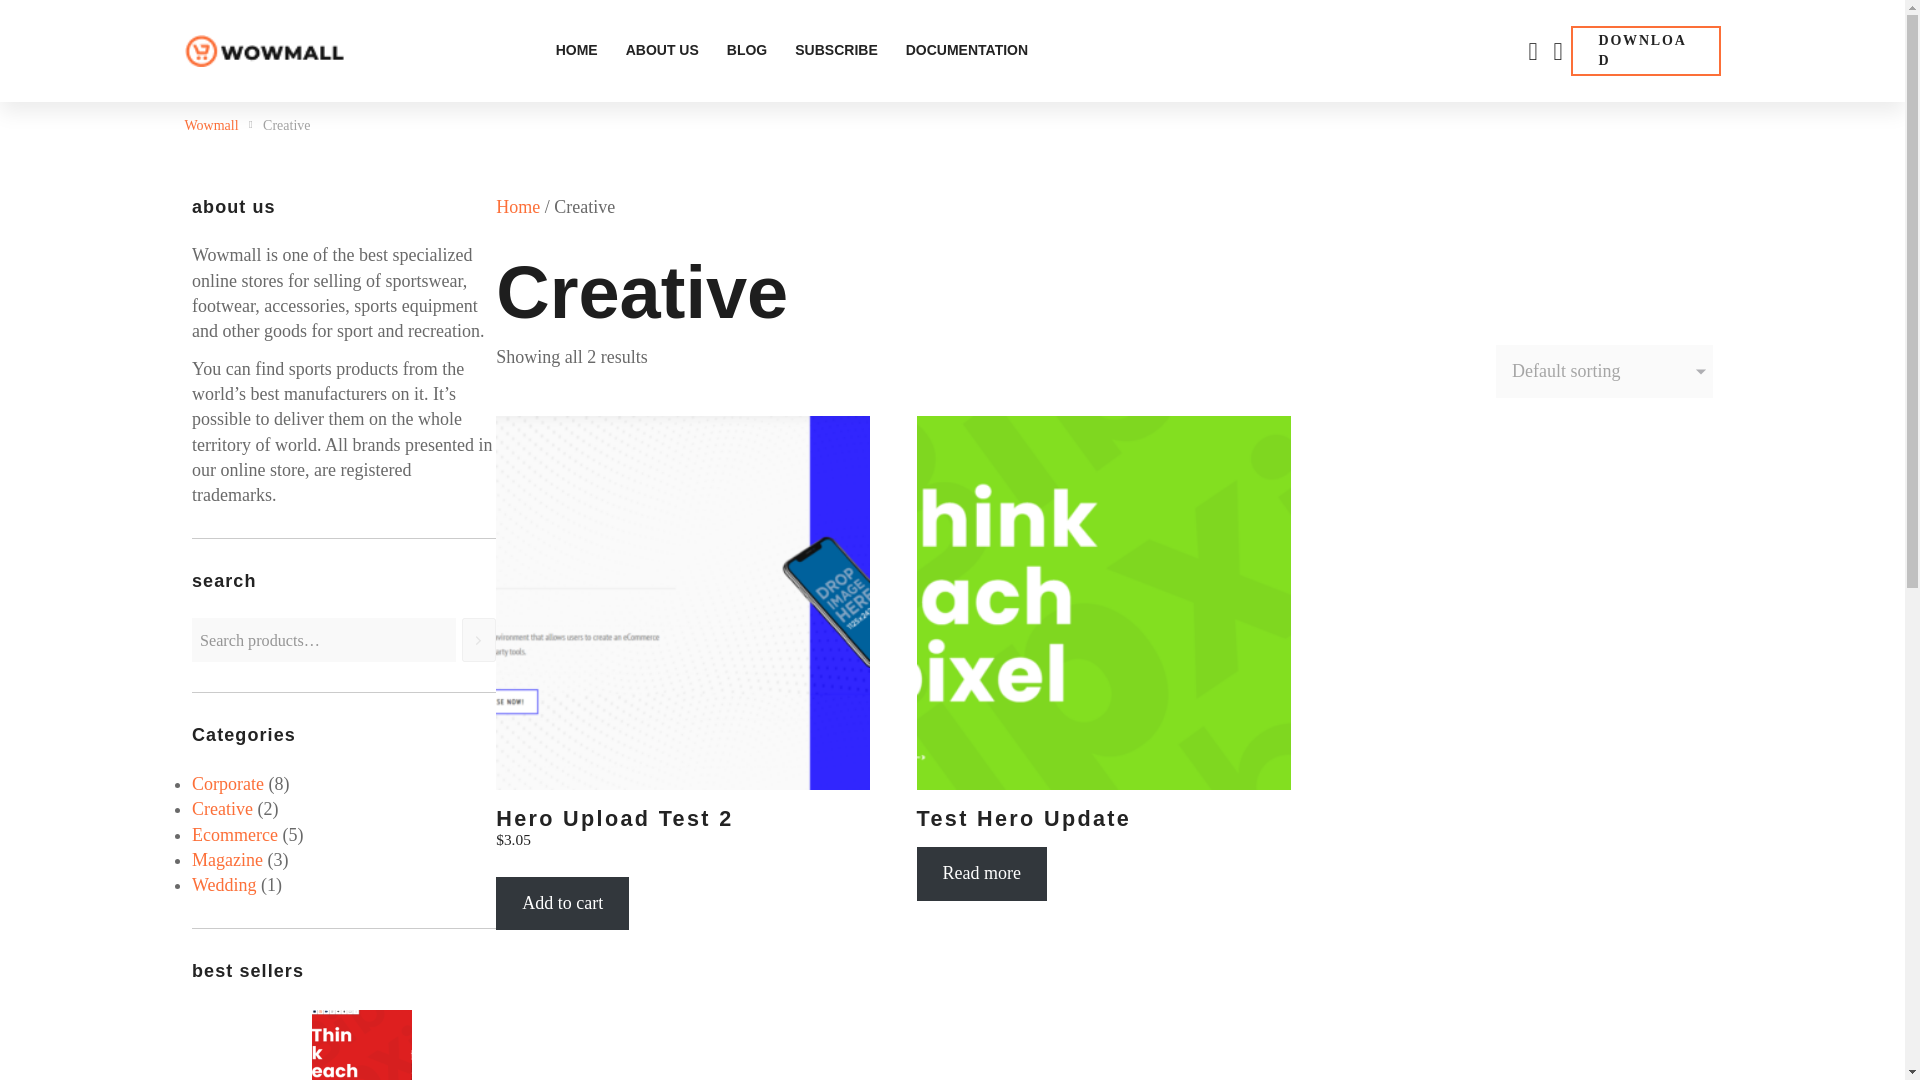  I want to click on ABOUT US, so click(662, 50).